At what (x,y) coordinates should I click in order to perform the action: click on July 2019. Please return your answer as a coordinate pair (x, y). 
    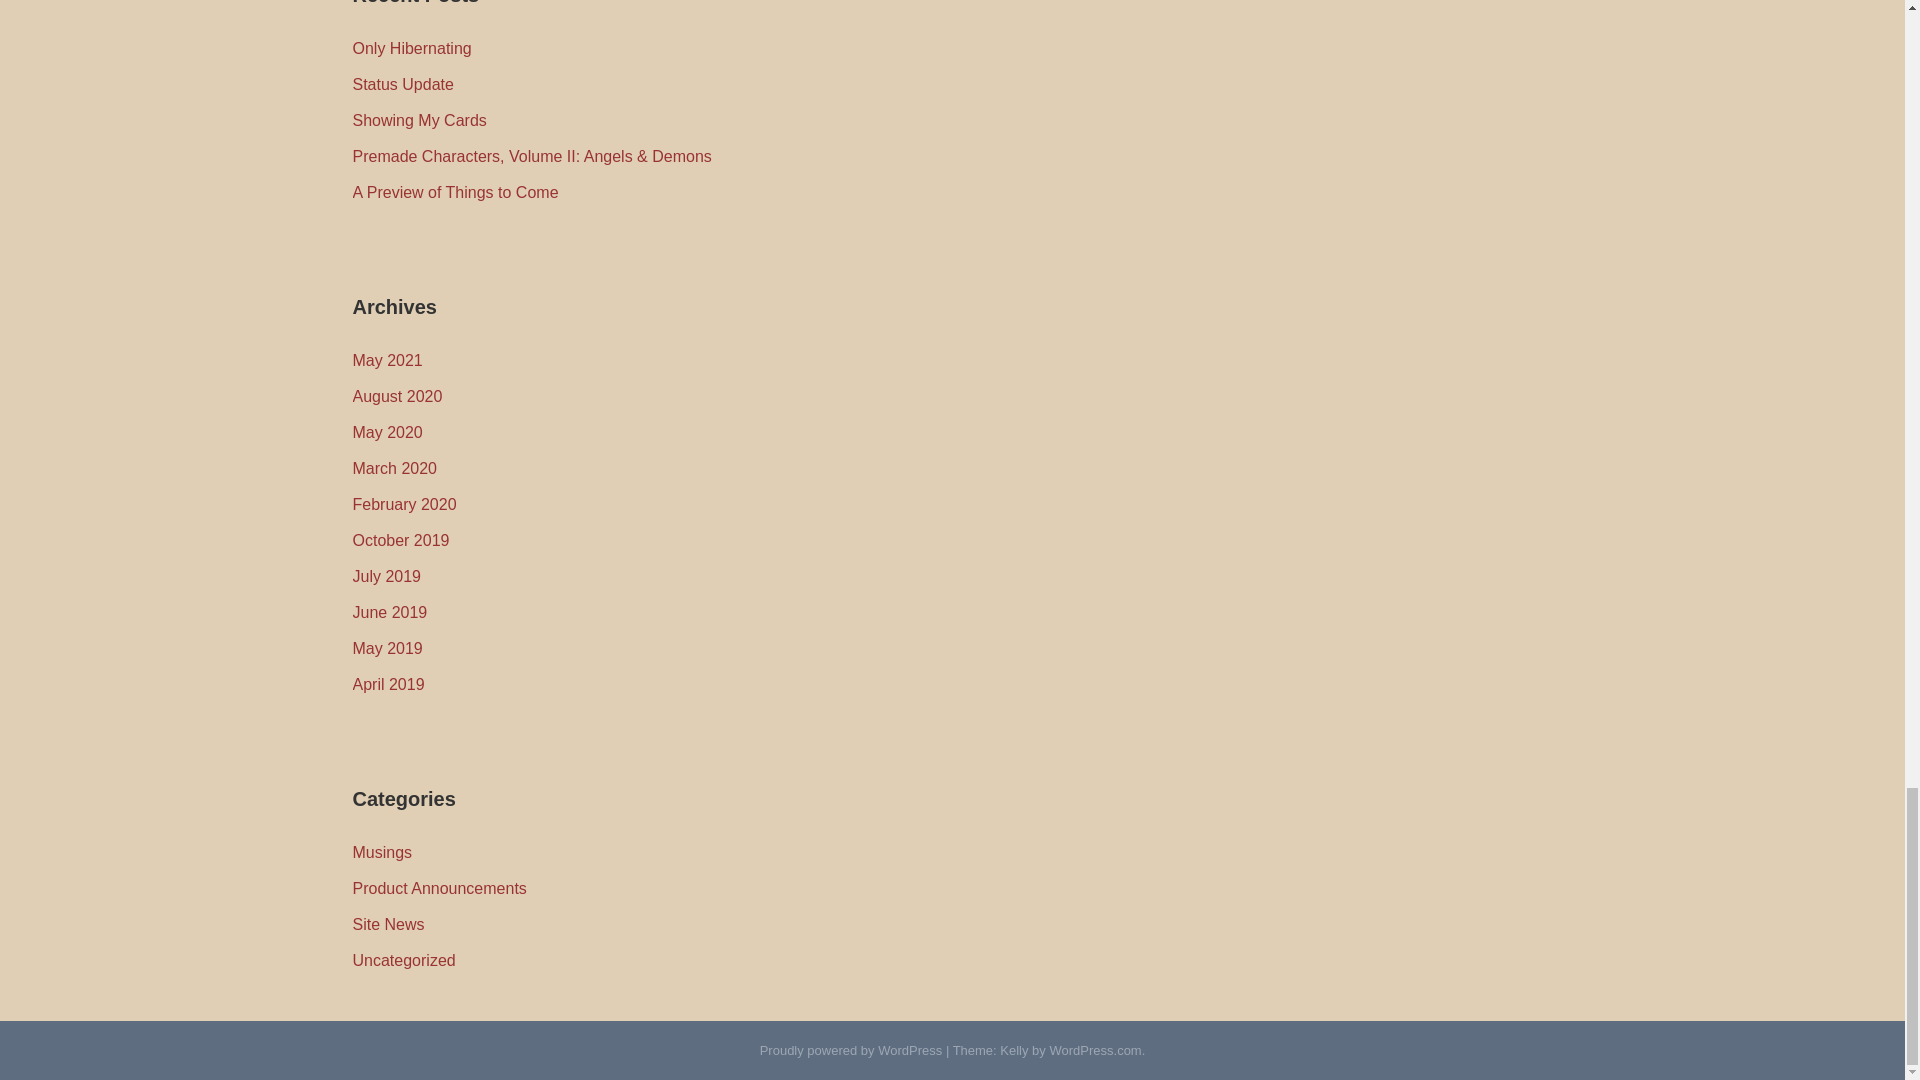
    Looking at the image, I should click on (386, 576).